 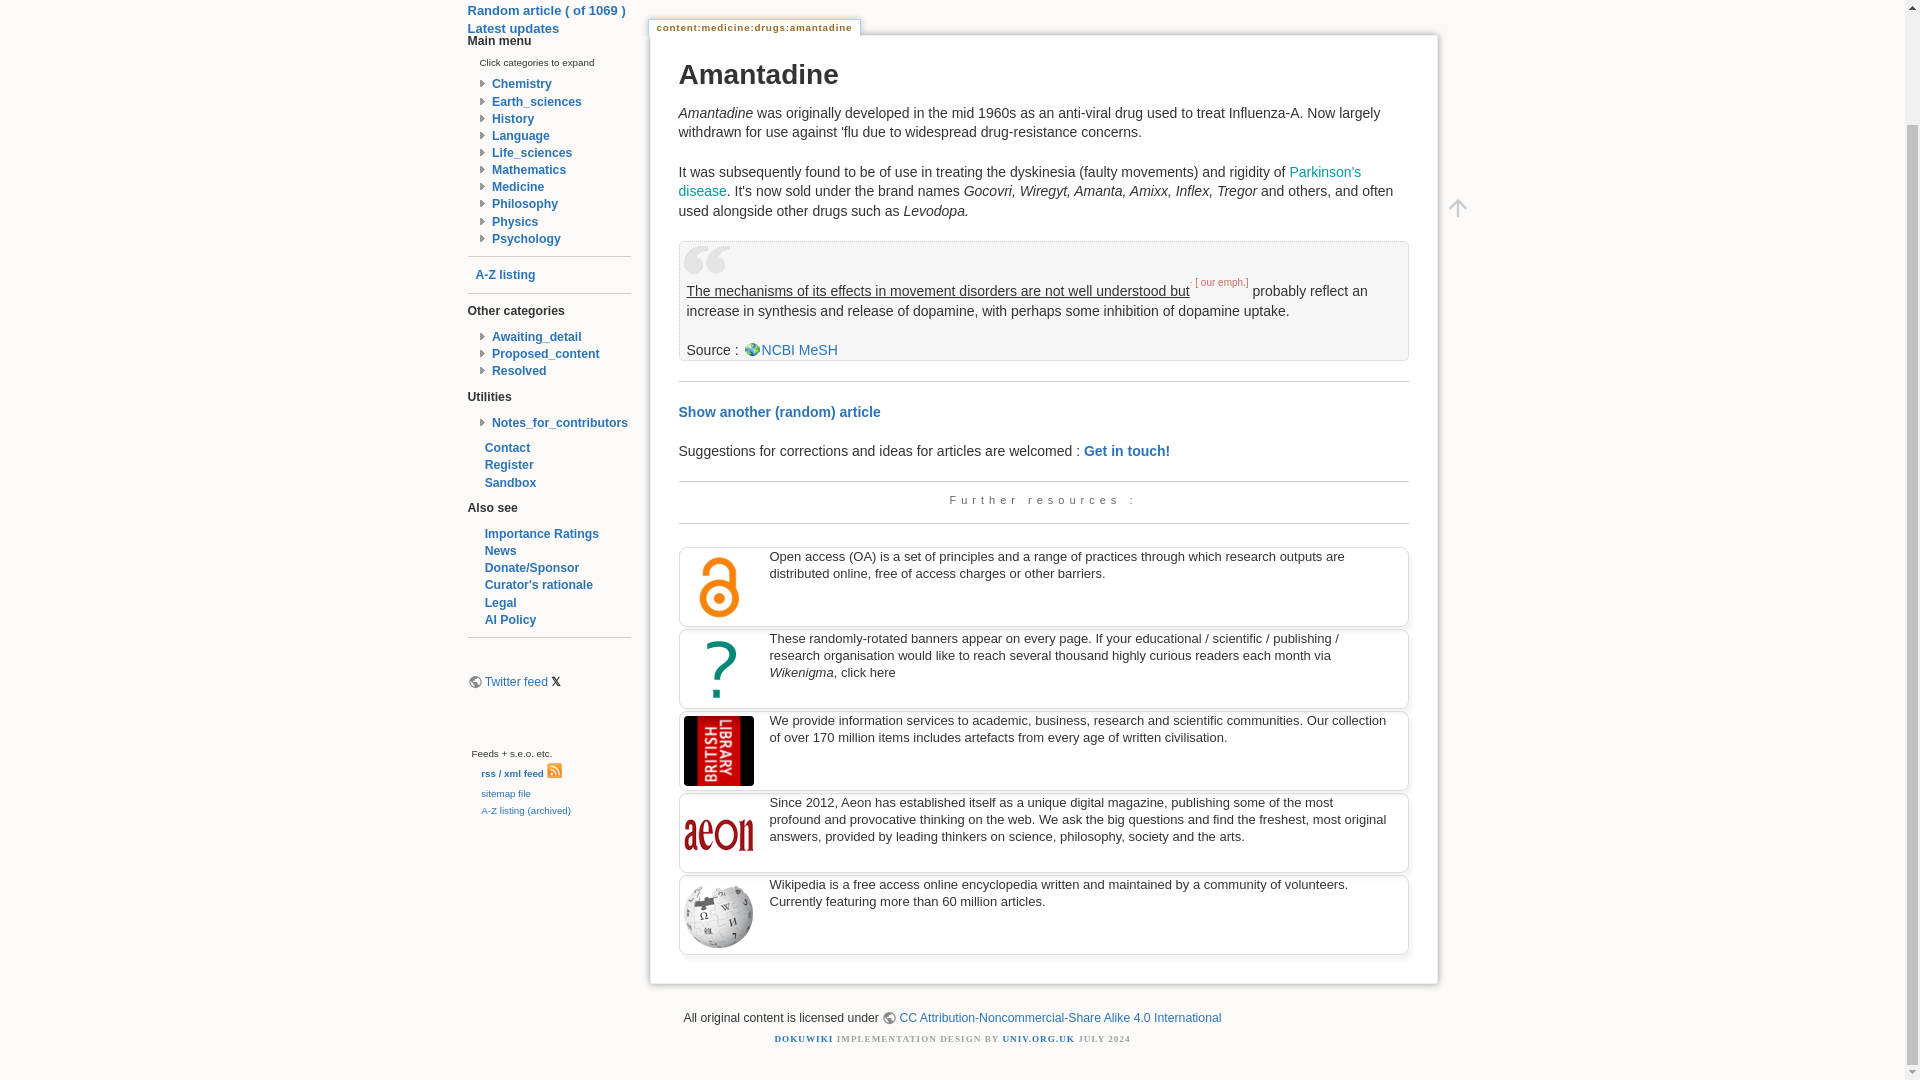 What do you see at coordinates (534, 534) in the screenshot?
I see `Importance Ratings` at bounding box center [534, 534].